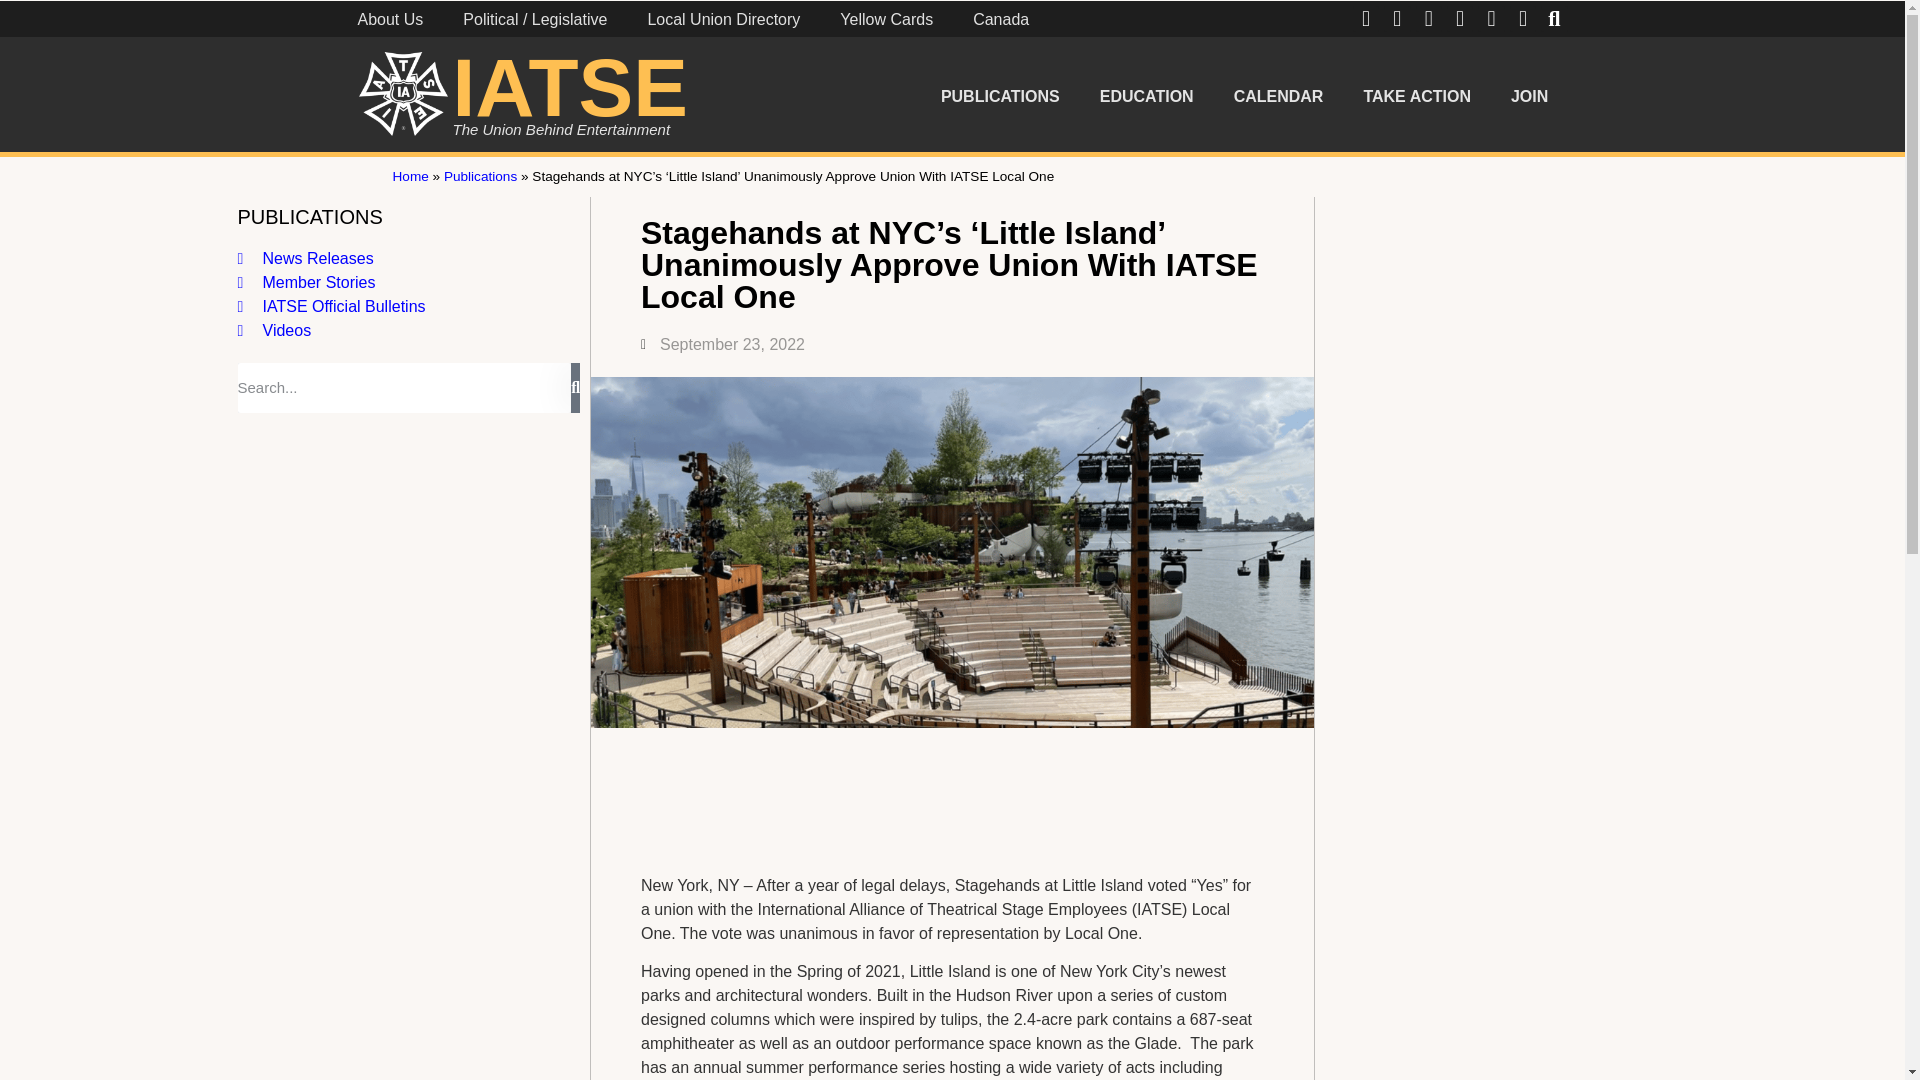 The width and height of the screenshot is (1920, 1080). Describe the element at coordinates (390, 22) in the screenshot. I see `About Us` at that location.